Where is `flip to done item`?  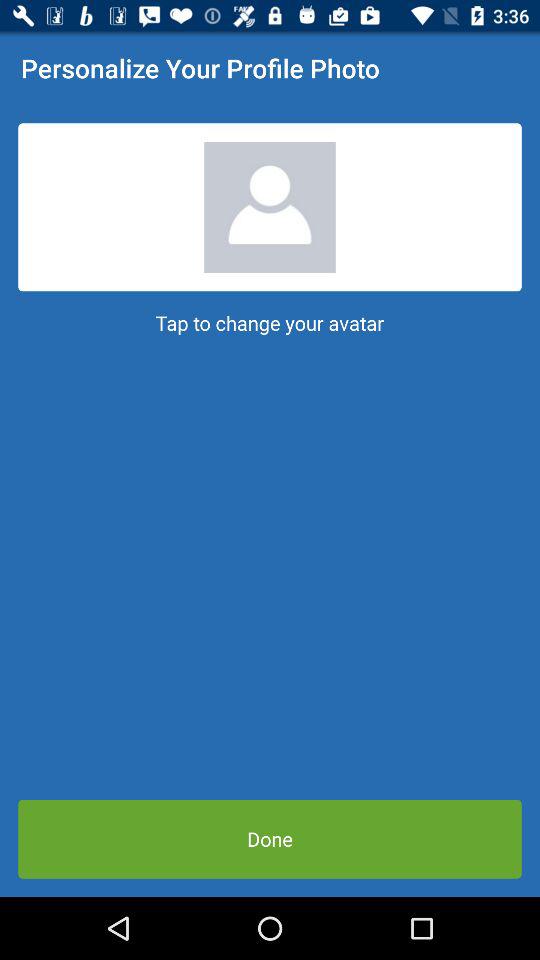
flip to done item is located at coordinates (270, 838).